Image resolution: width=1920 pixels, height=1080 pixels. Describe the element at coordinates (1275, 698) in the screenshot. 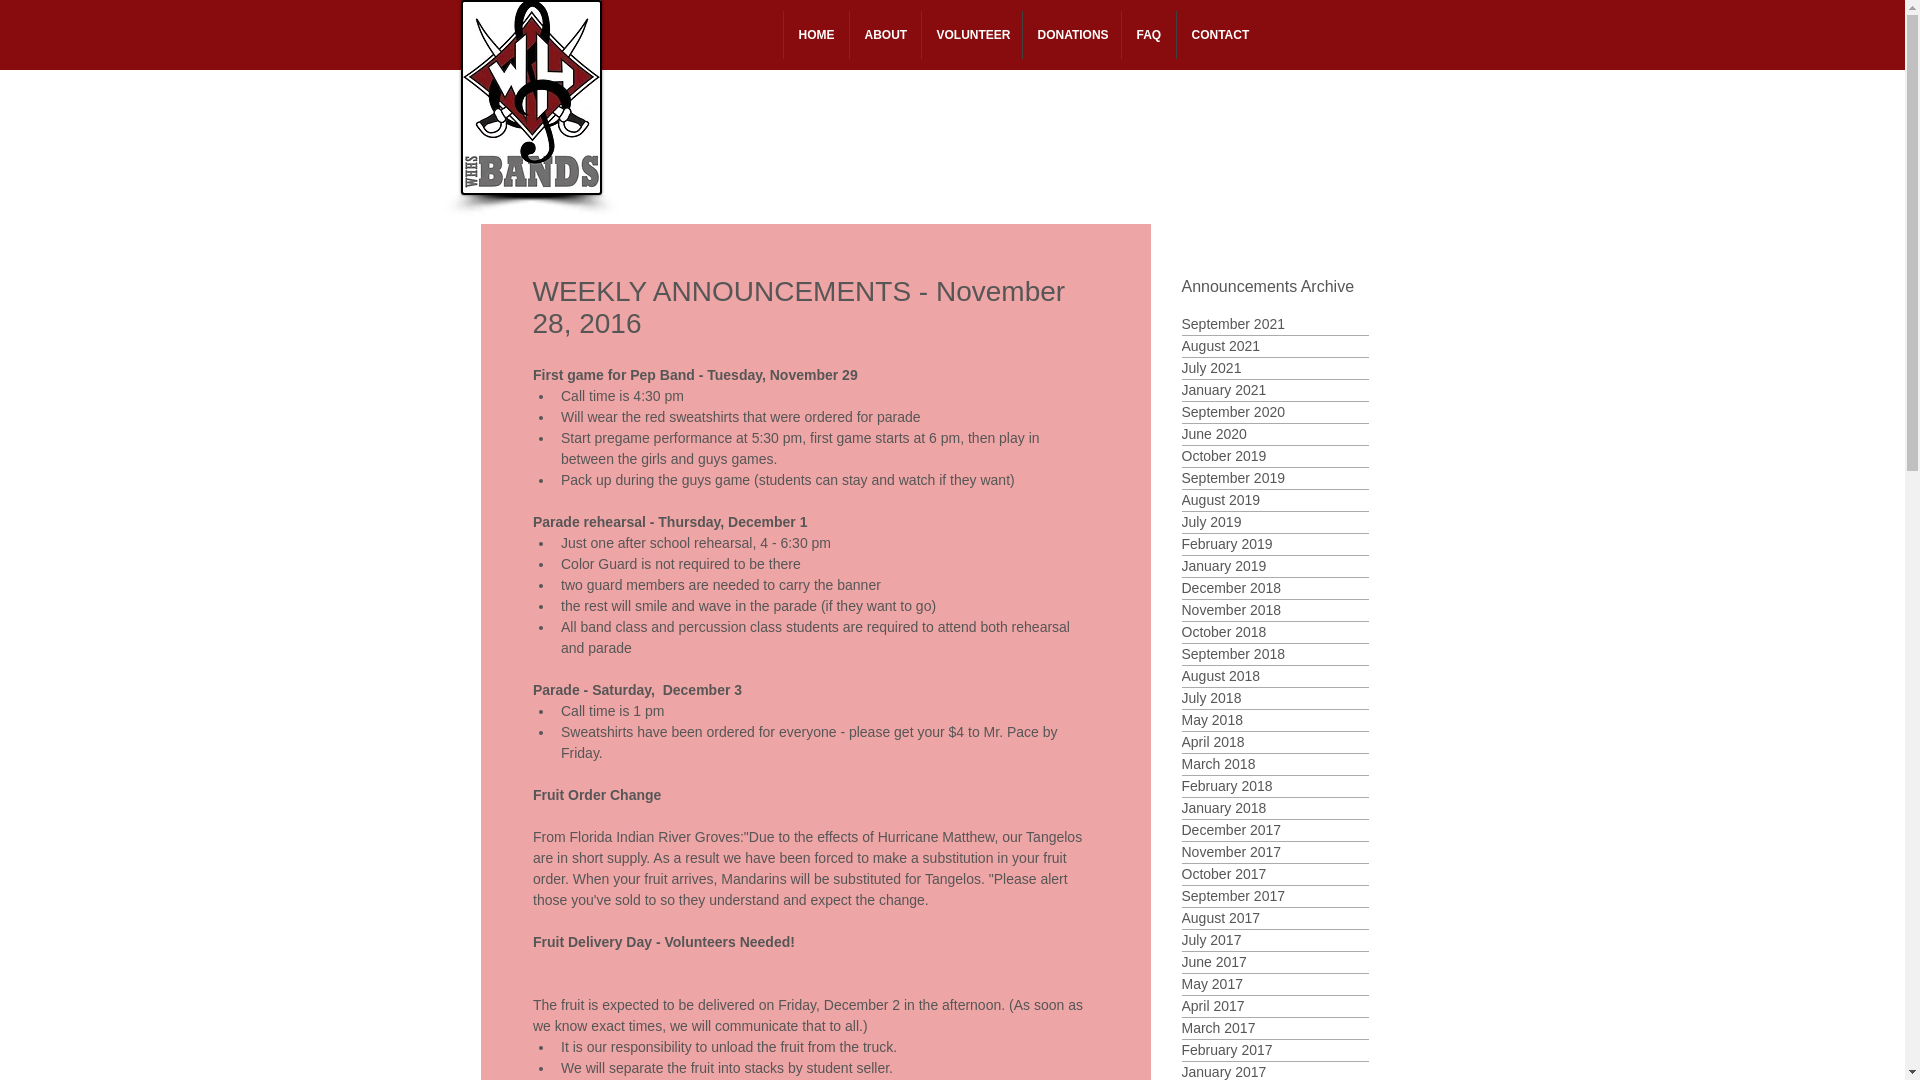

I see `July 2018` at that location.